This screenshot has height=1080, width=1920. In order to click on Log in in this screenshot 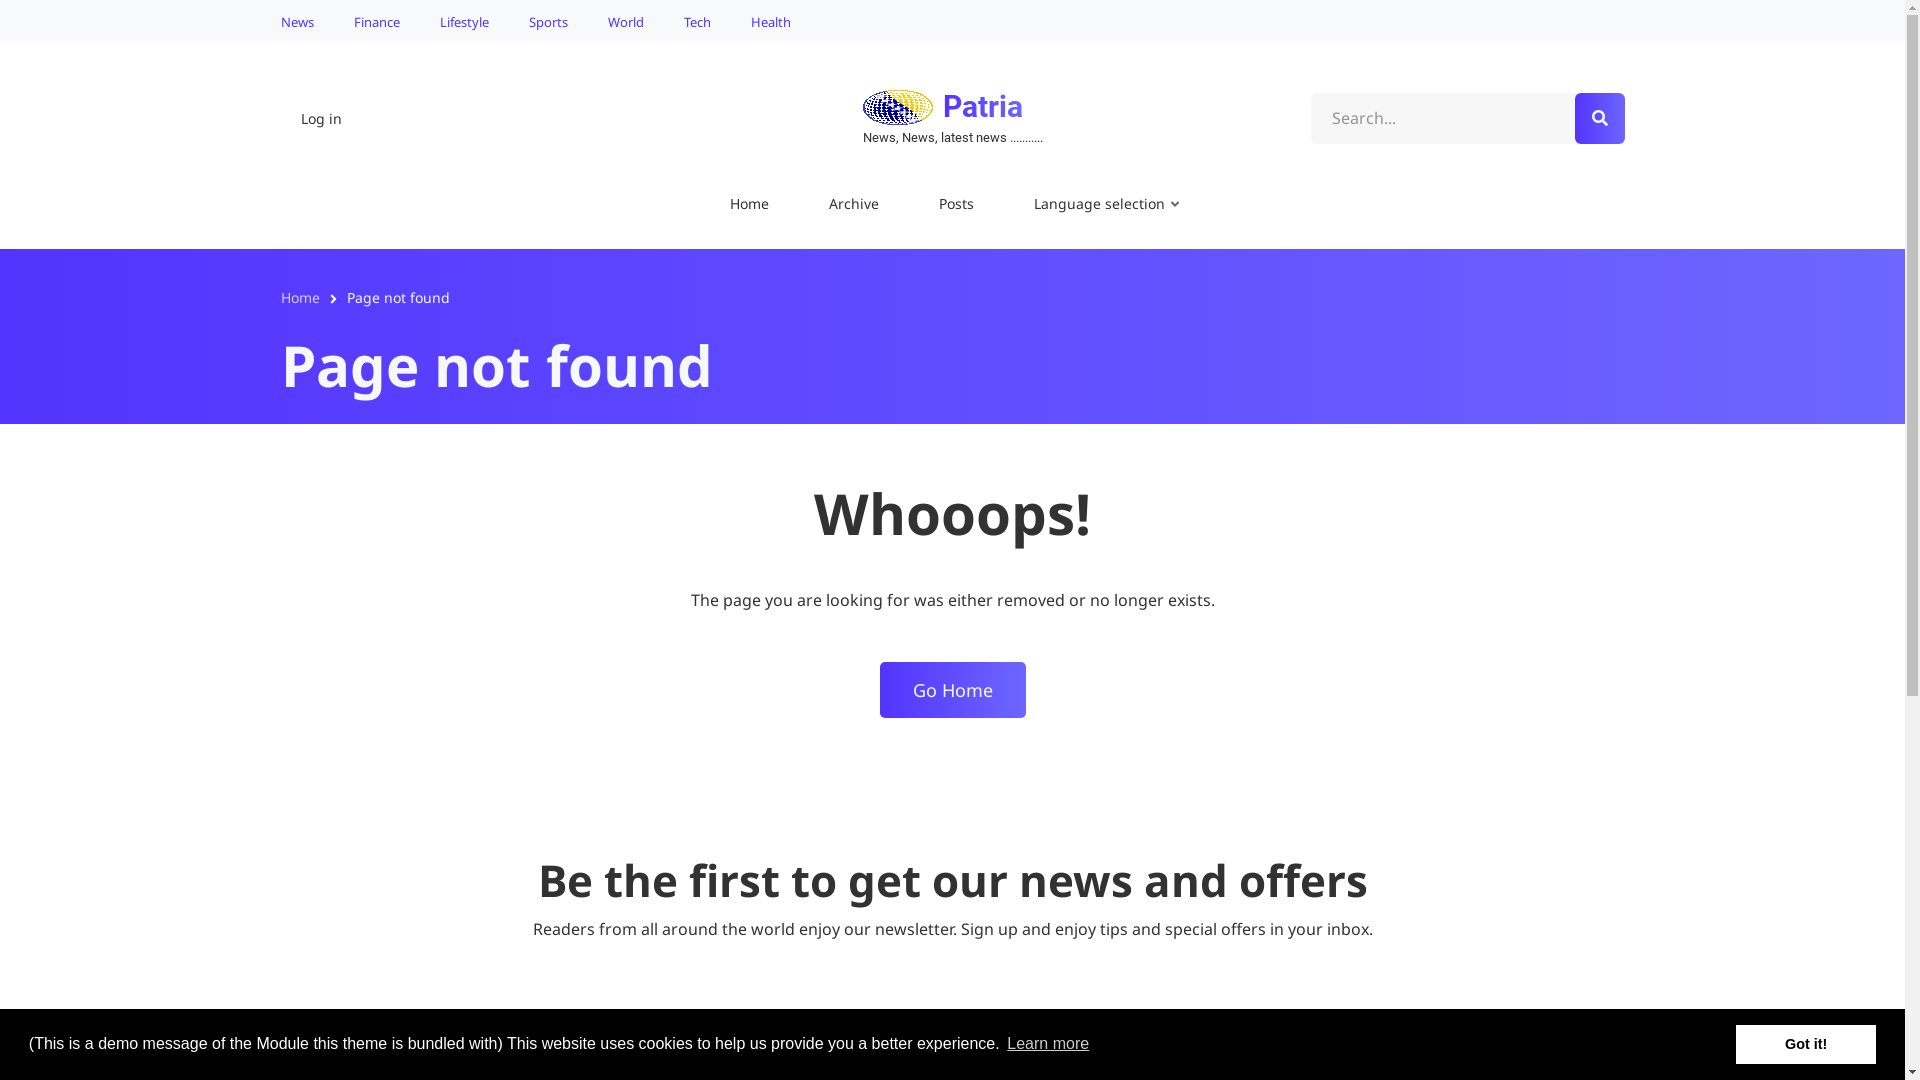, I will do `click(320, 119)`.